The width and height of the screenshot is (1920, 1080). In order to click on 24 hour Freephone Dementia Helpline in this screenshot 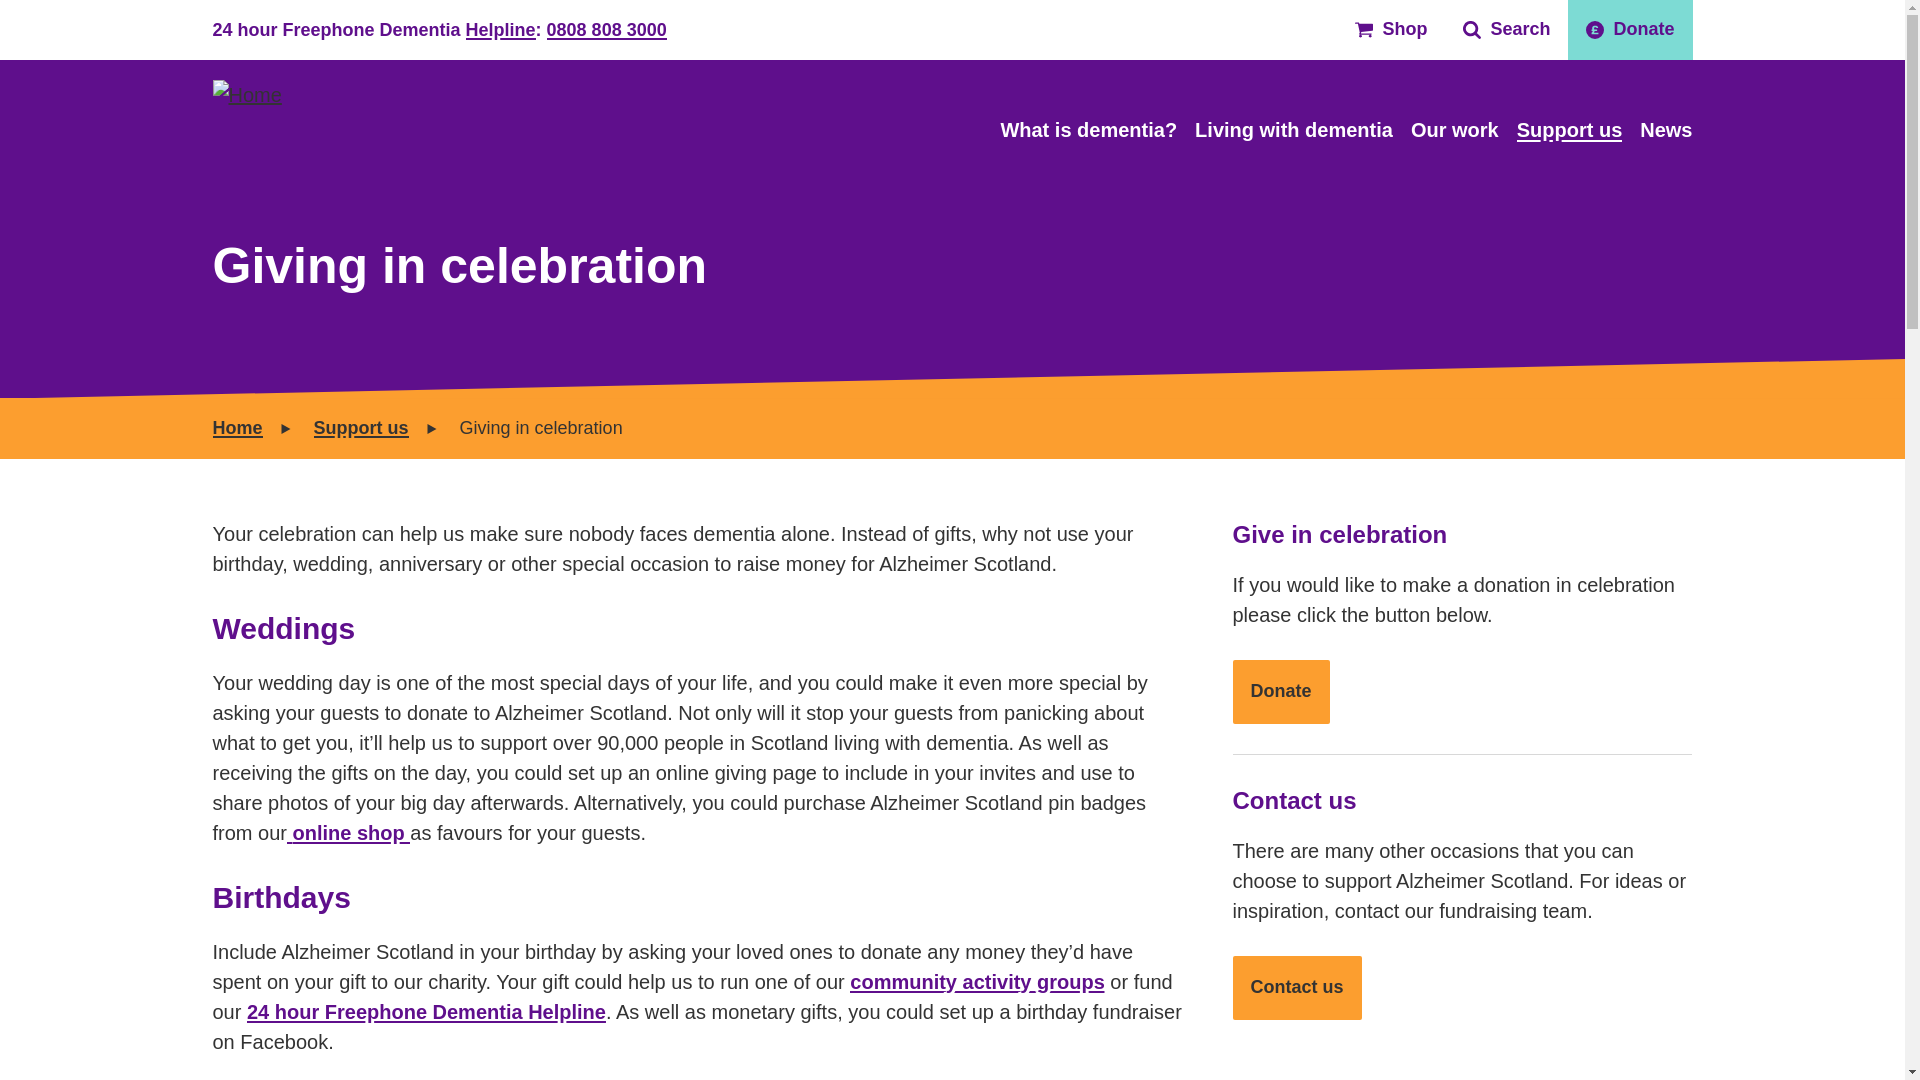, I will do `click(426, 1012)`.